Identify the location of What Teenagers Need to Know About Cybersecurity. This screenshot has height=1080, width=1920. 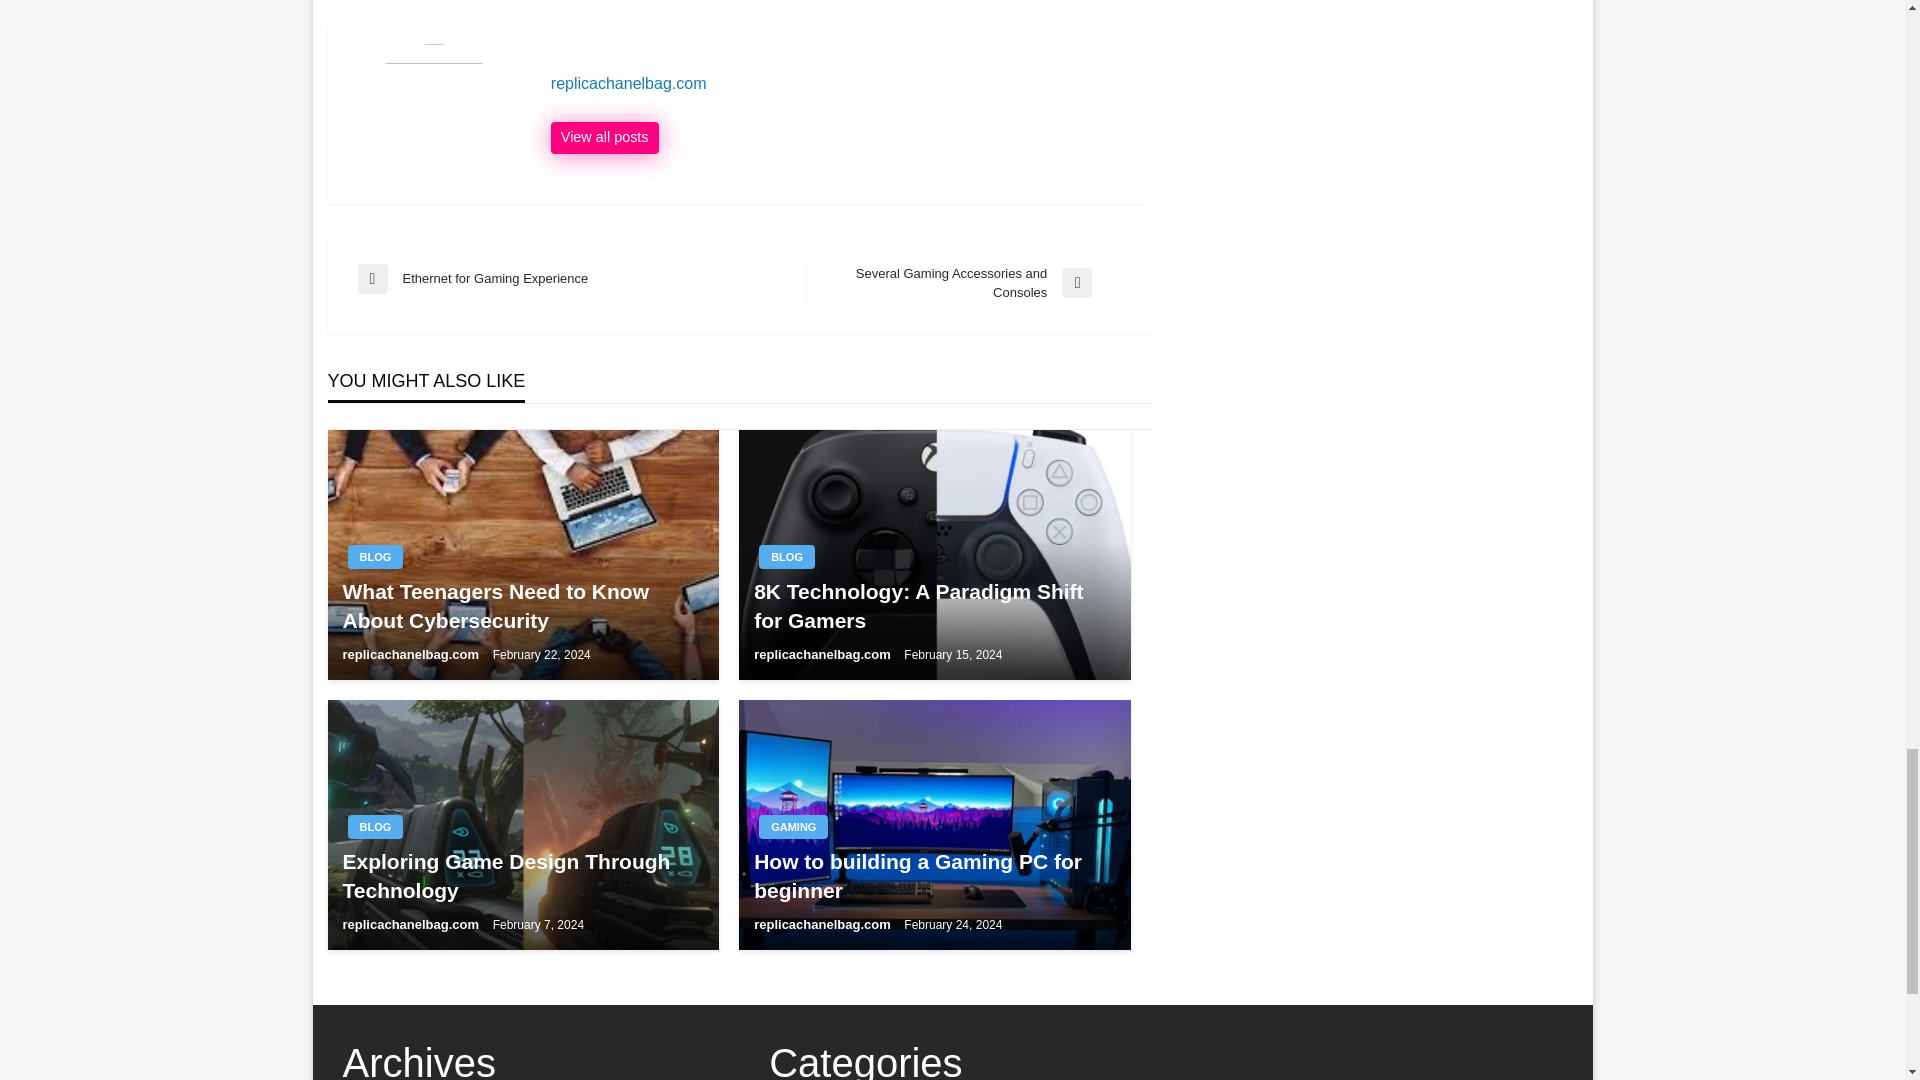
(522, 606).